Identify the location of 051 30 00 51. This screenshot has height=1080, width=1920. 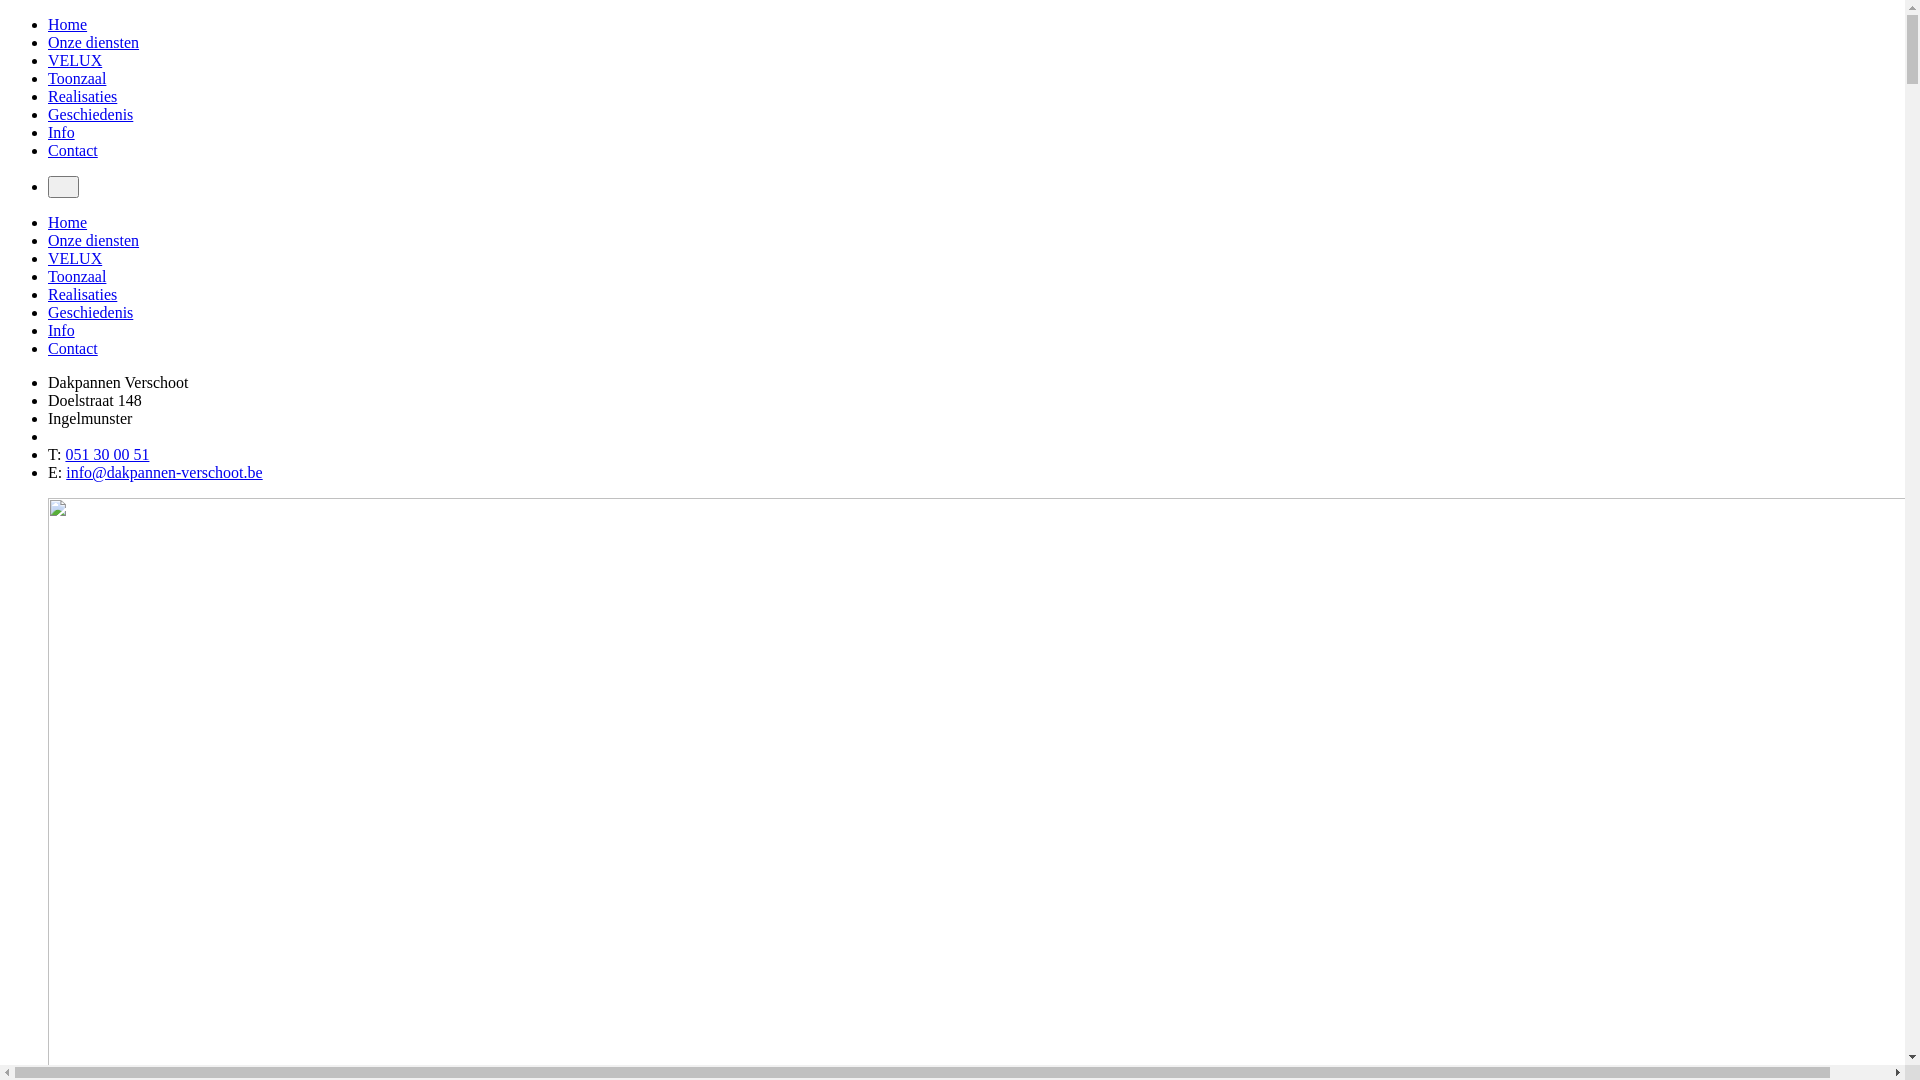
(107, 454).